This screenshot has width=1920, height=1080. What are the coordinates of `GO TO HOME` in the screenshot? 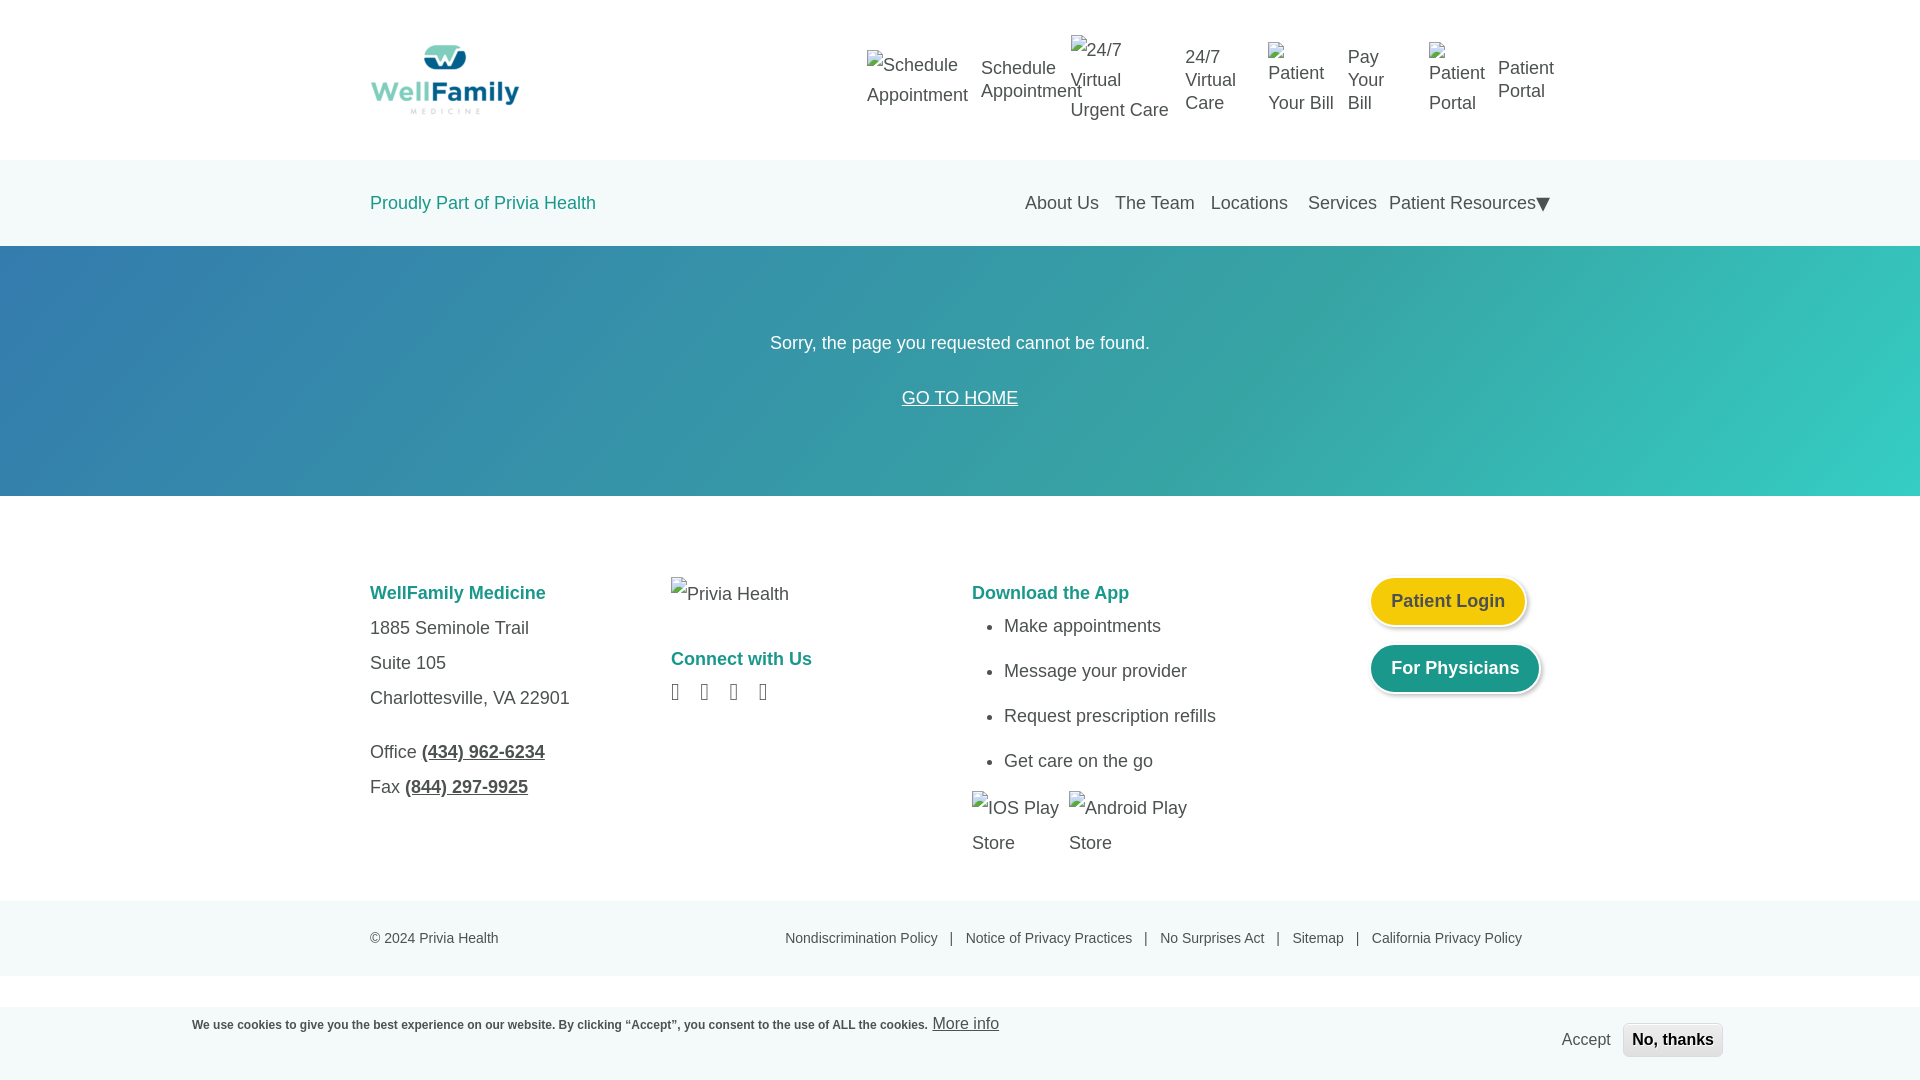 It's located at (960, 398).